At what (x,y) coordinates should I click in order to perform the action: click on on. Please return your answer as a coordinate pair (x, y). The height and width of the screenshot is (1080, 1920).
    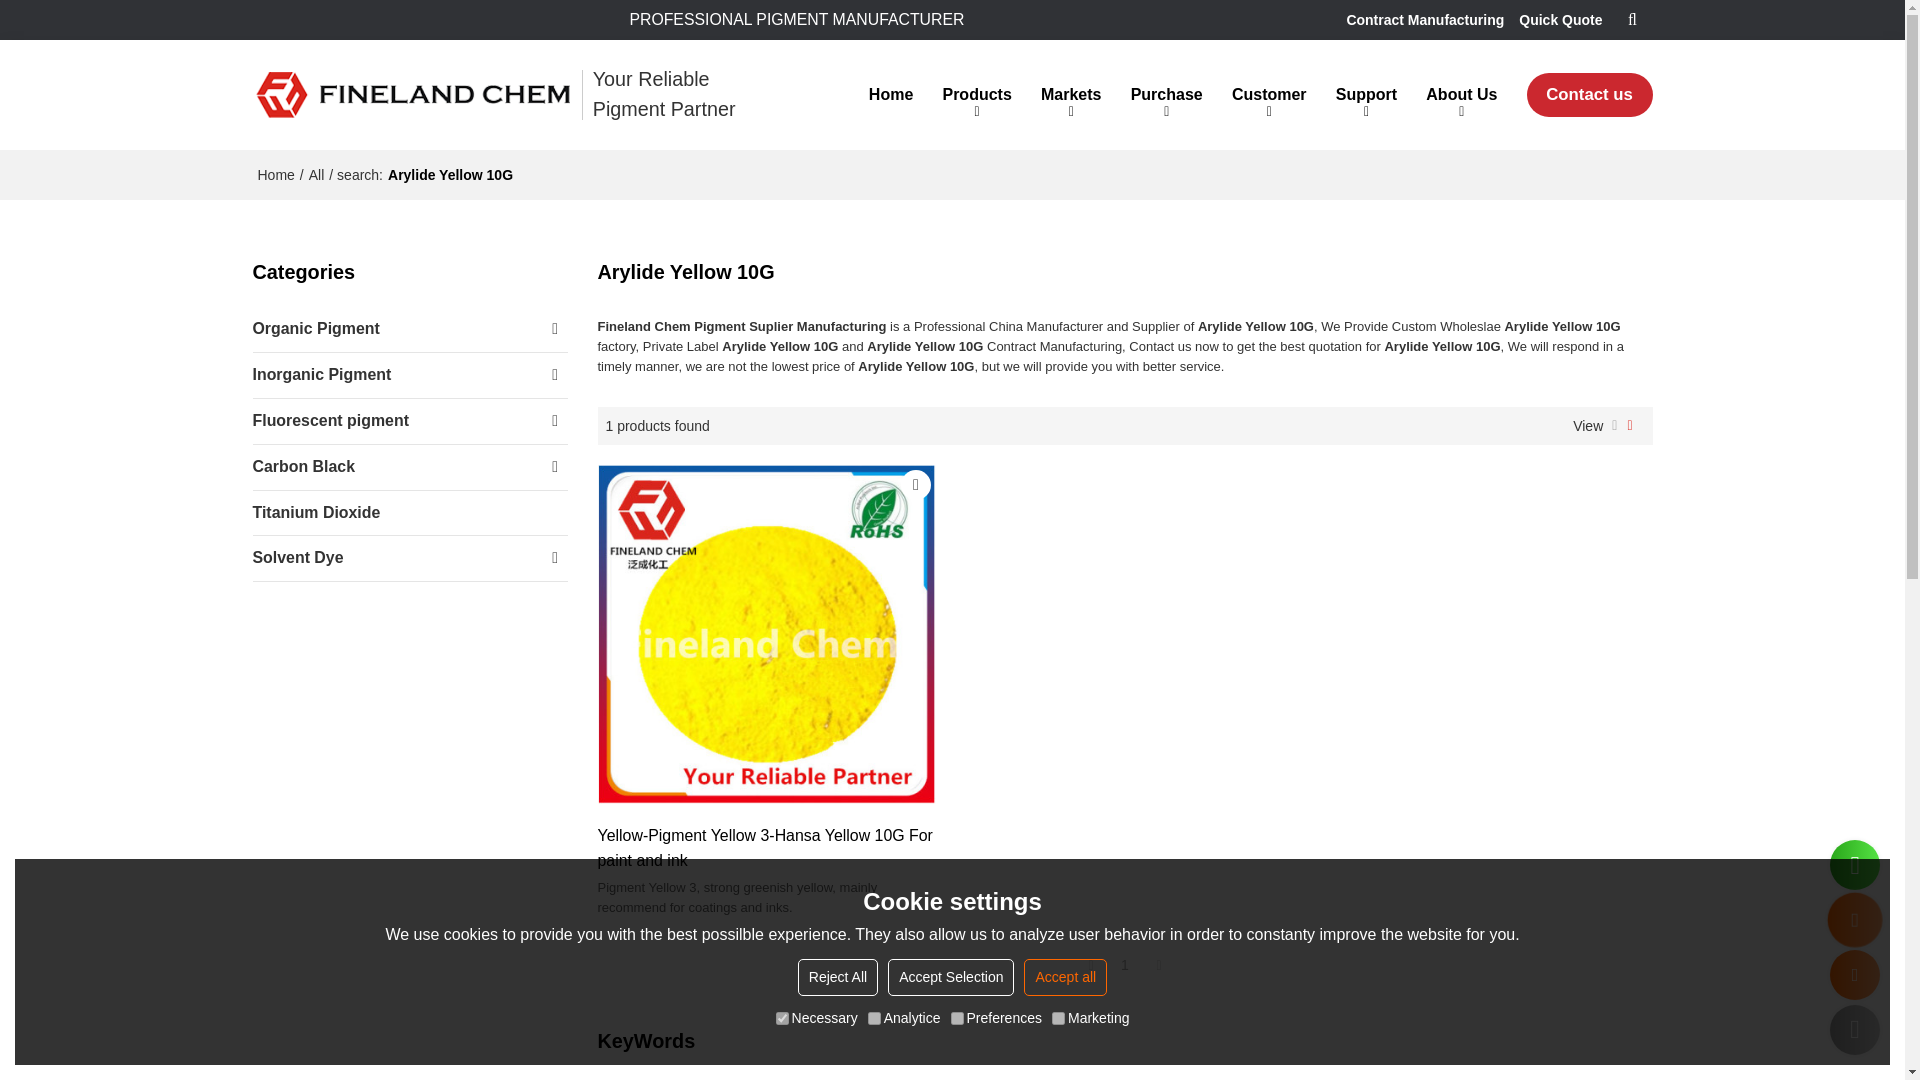
    Looking at the image, I should click on (1058, 1018).